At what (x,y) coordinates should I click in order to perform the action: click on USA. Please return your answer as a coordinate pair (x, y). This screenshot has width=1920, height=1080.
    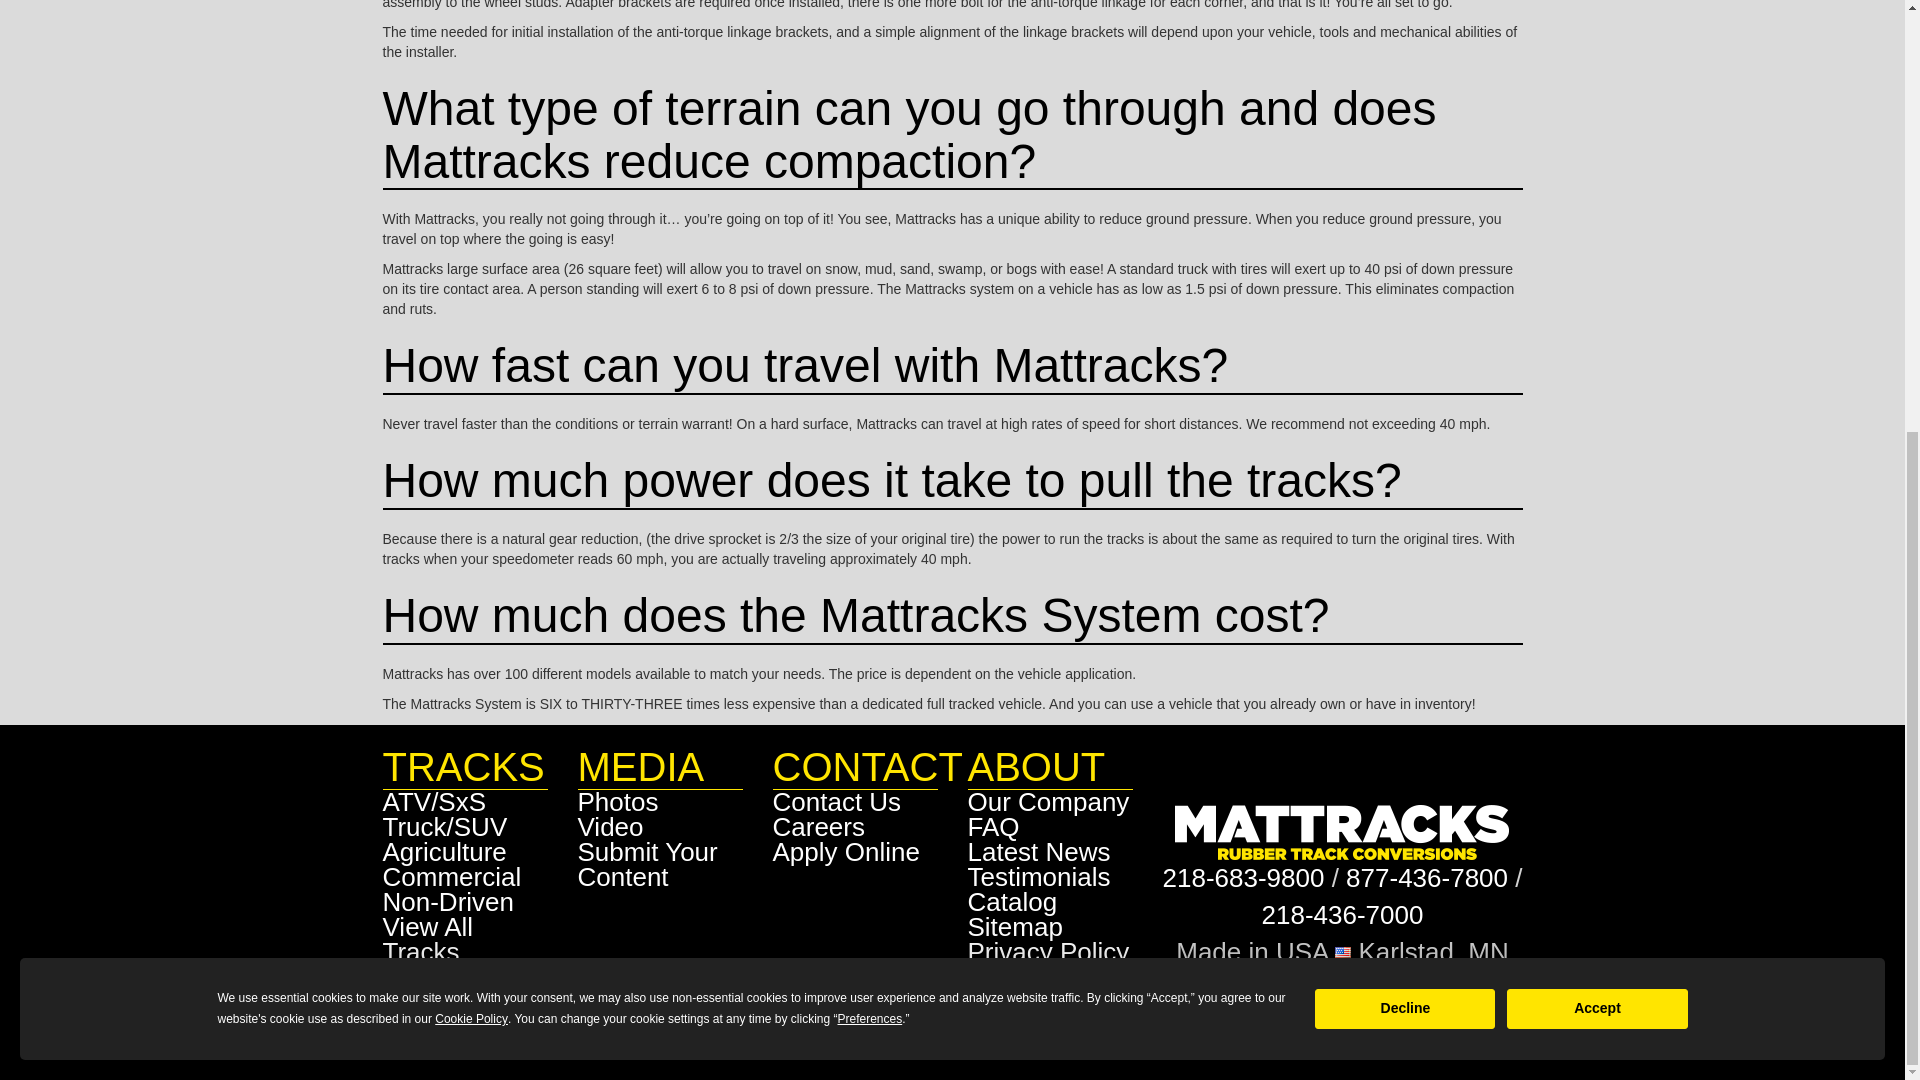
    Looking at the image, I should click on (1342, 952).